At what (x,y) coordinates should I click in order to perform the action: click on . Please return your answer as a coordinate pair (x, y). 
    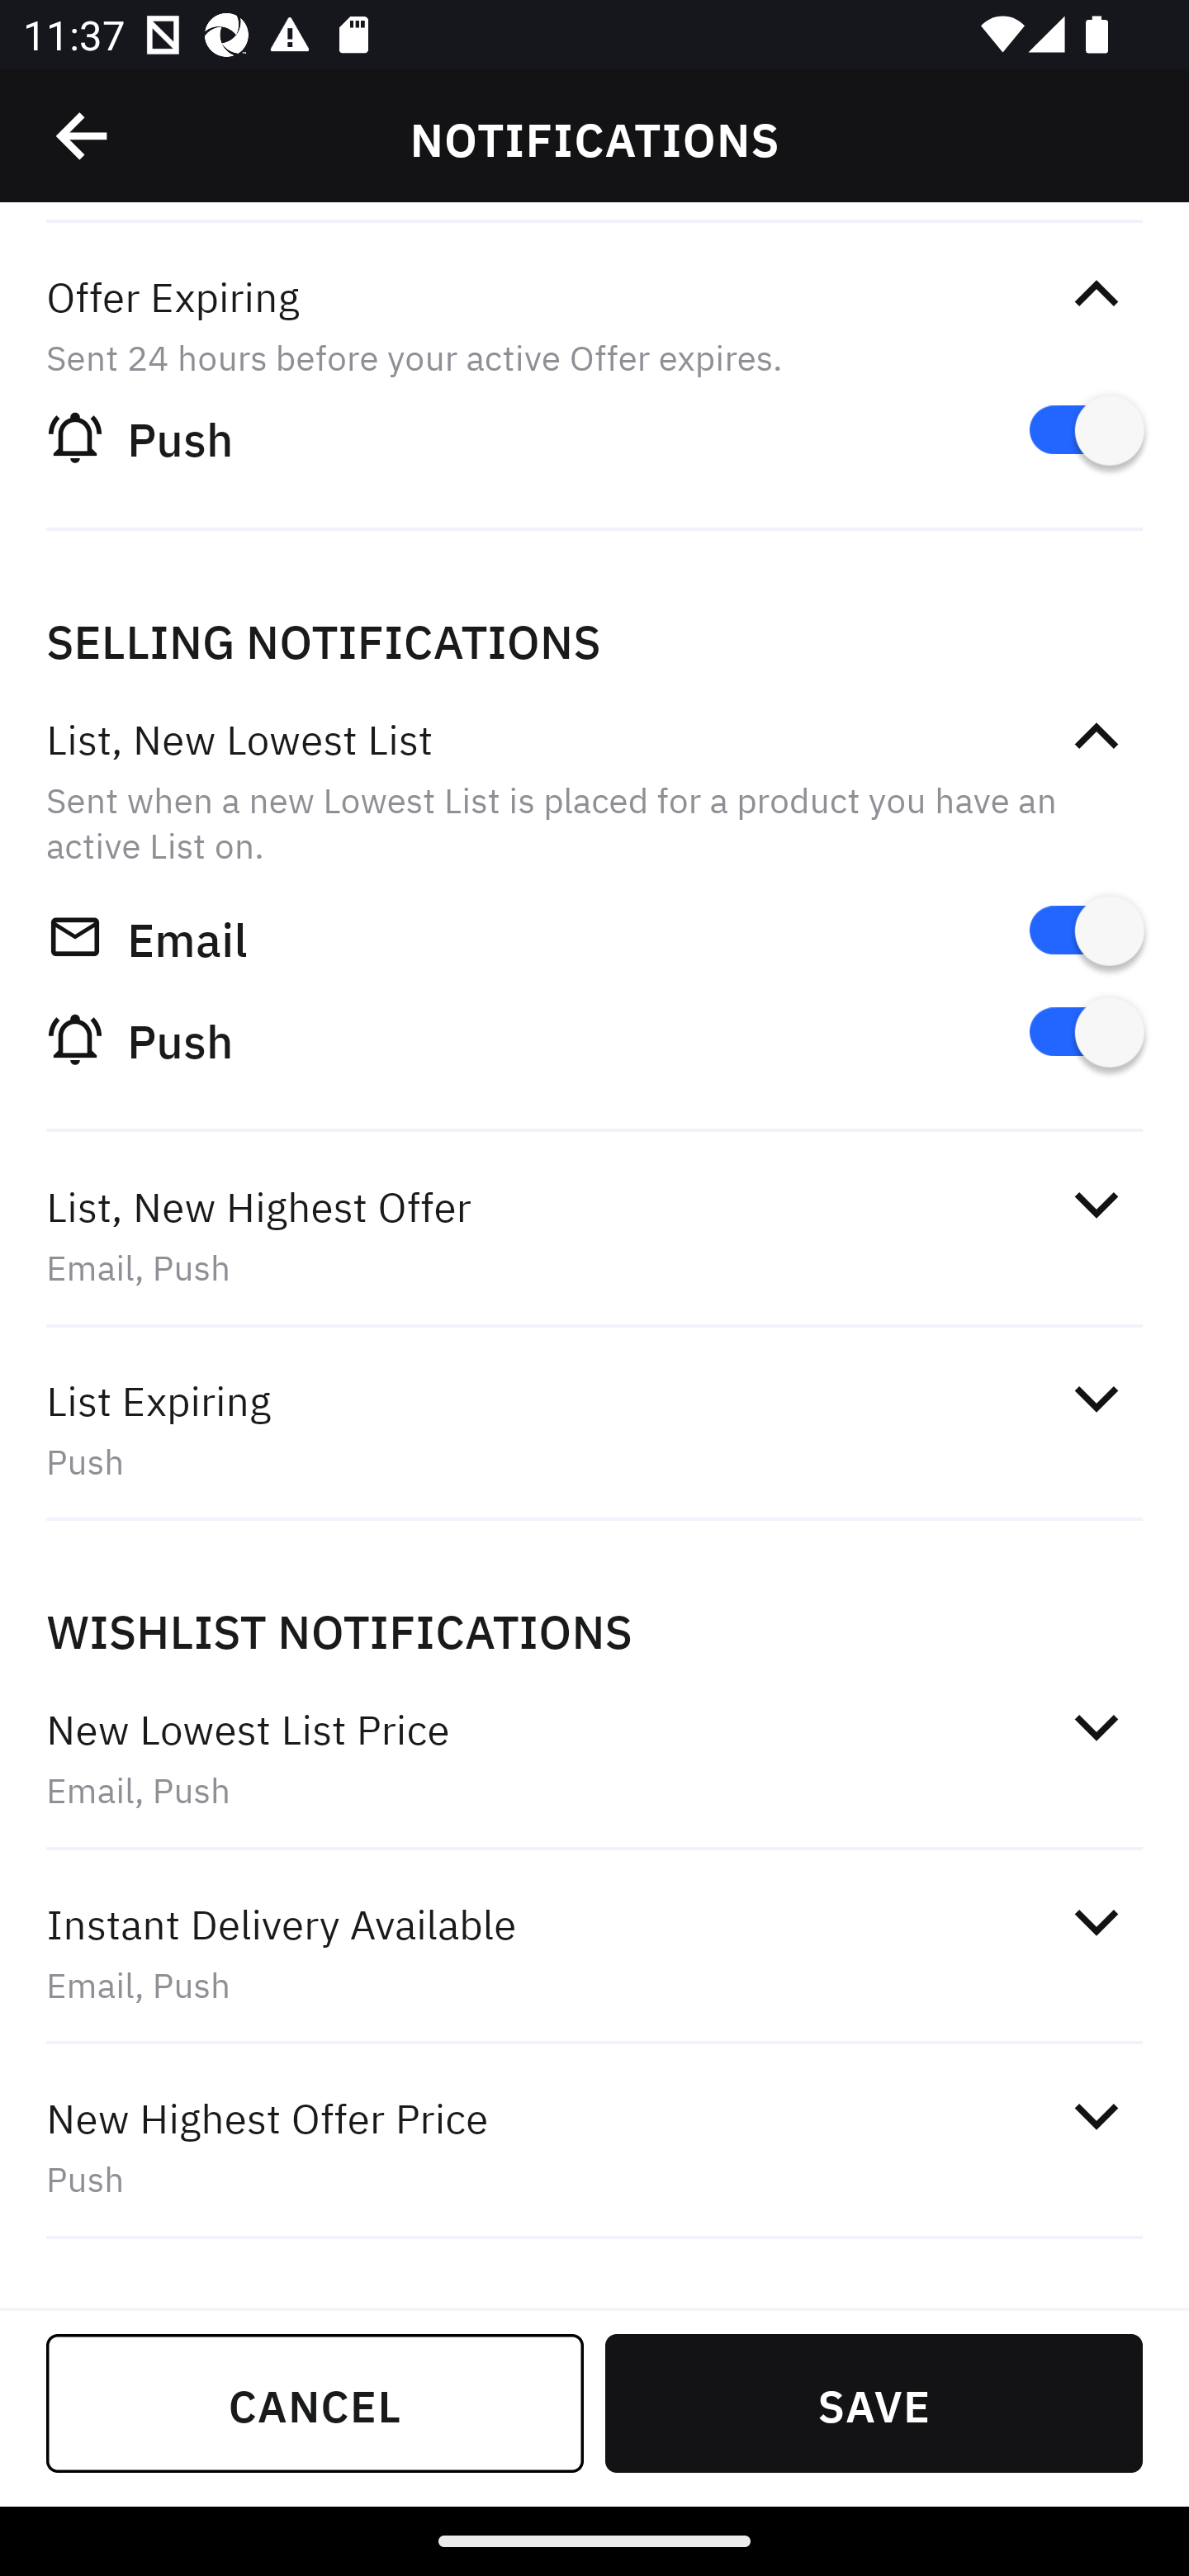
    Looking at the image, I should click on (1096, 2115).